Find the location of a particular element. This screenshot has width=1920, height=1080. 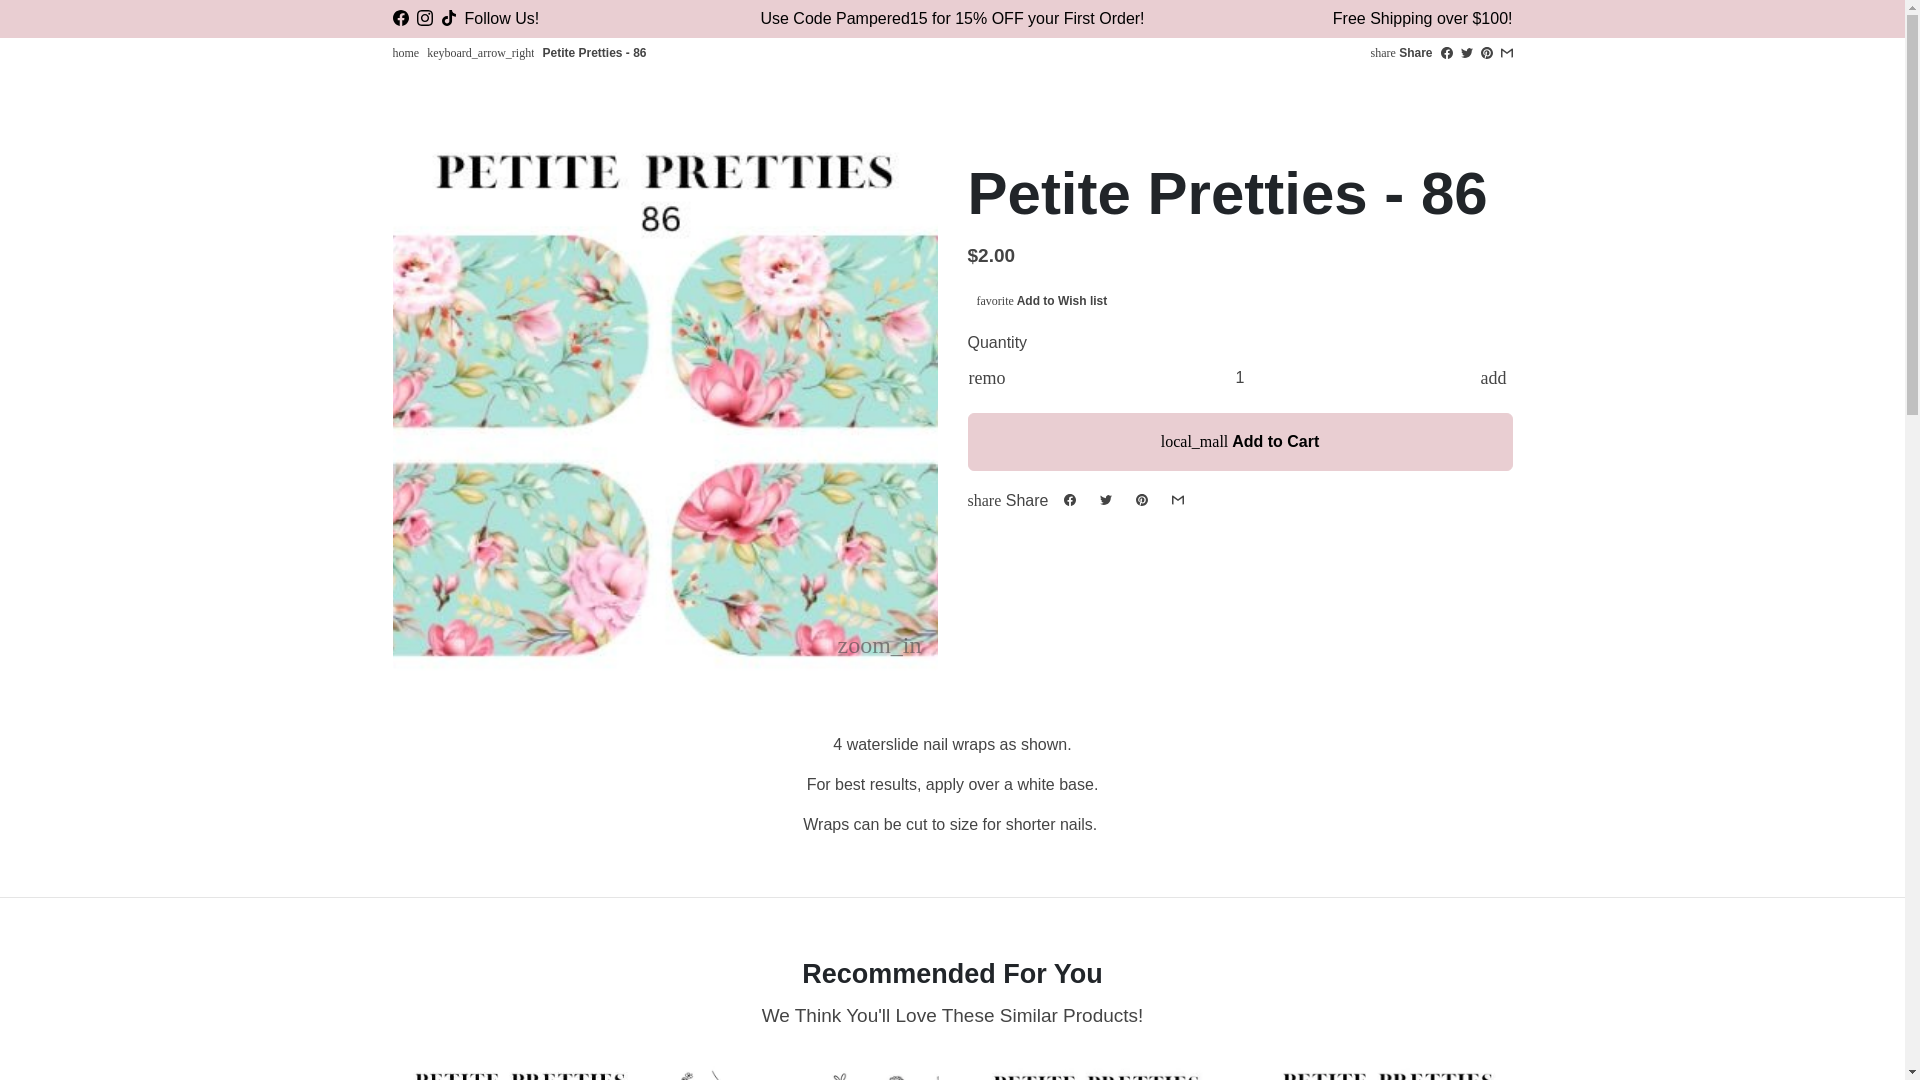

Pampered Pretties on Tiktok is located at coordinates (448, 18).